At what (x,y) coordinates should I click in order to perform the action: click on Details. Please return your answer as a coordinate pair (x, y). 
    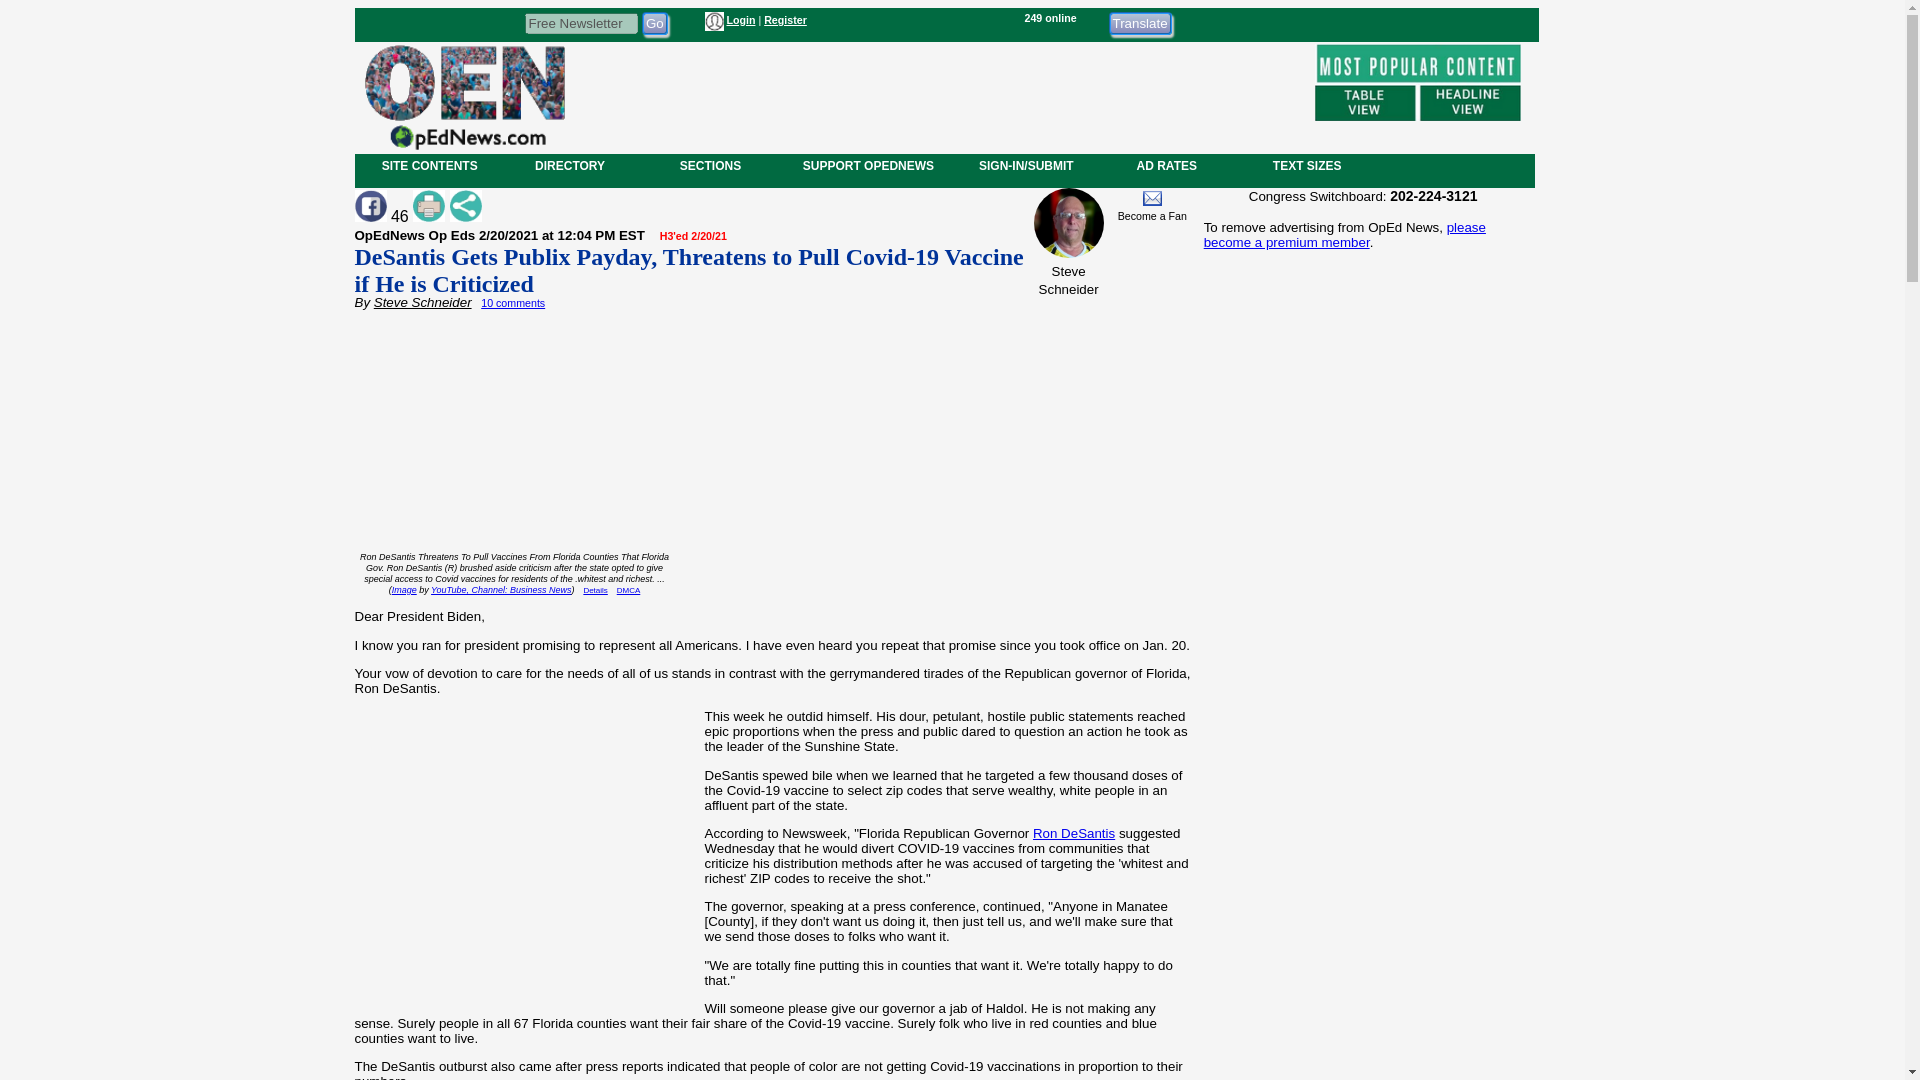
    Looking at the image, I should click on (594, 590).